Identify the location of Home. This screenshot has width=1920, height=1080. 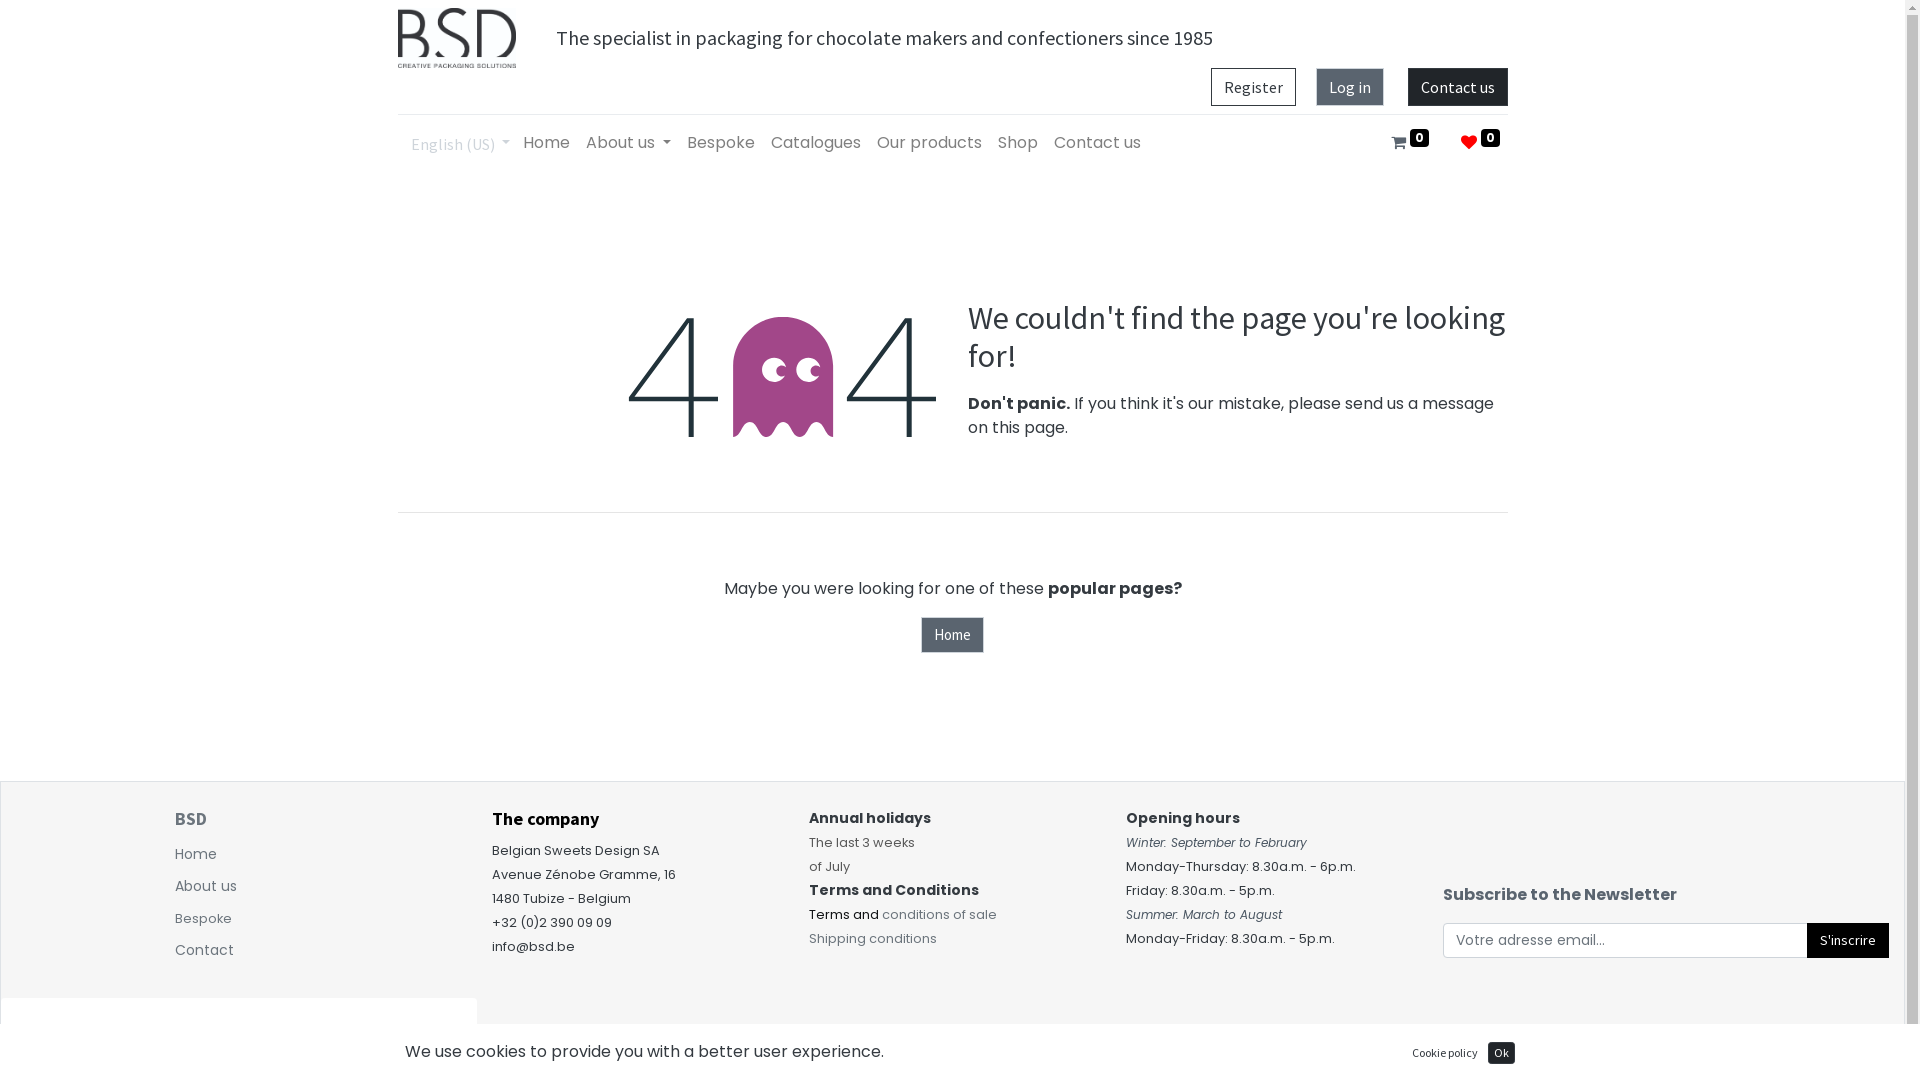
(952, 636).